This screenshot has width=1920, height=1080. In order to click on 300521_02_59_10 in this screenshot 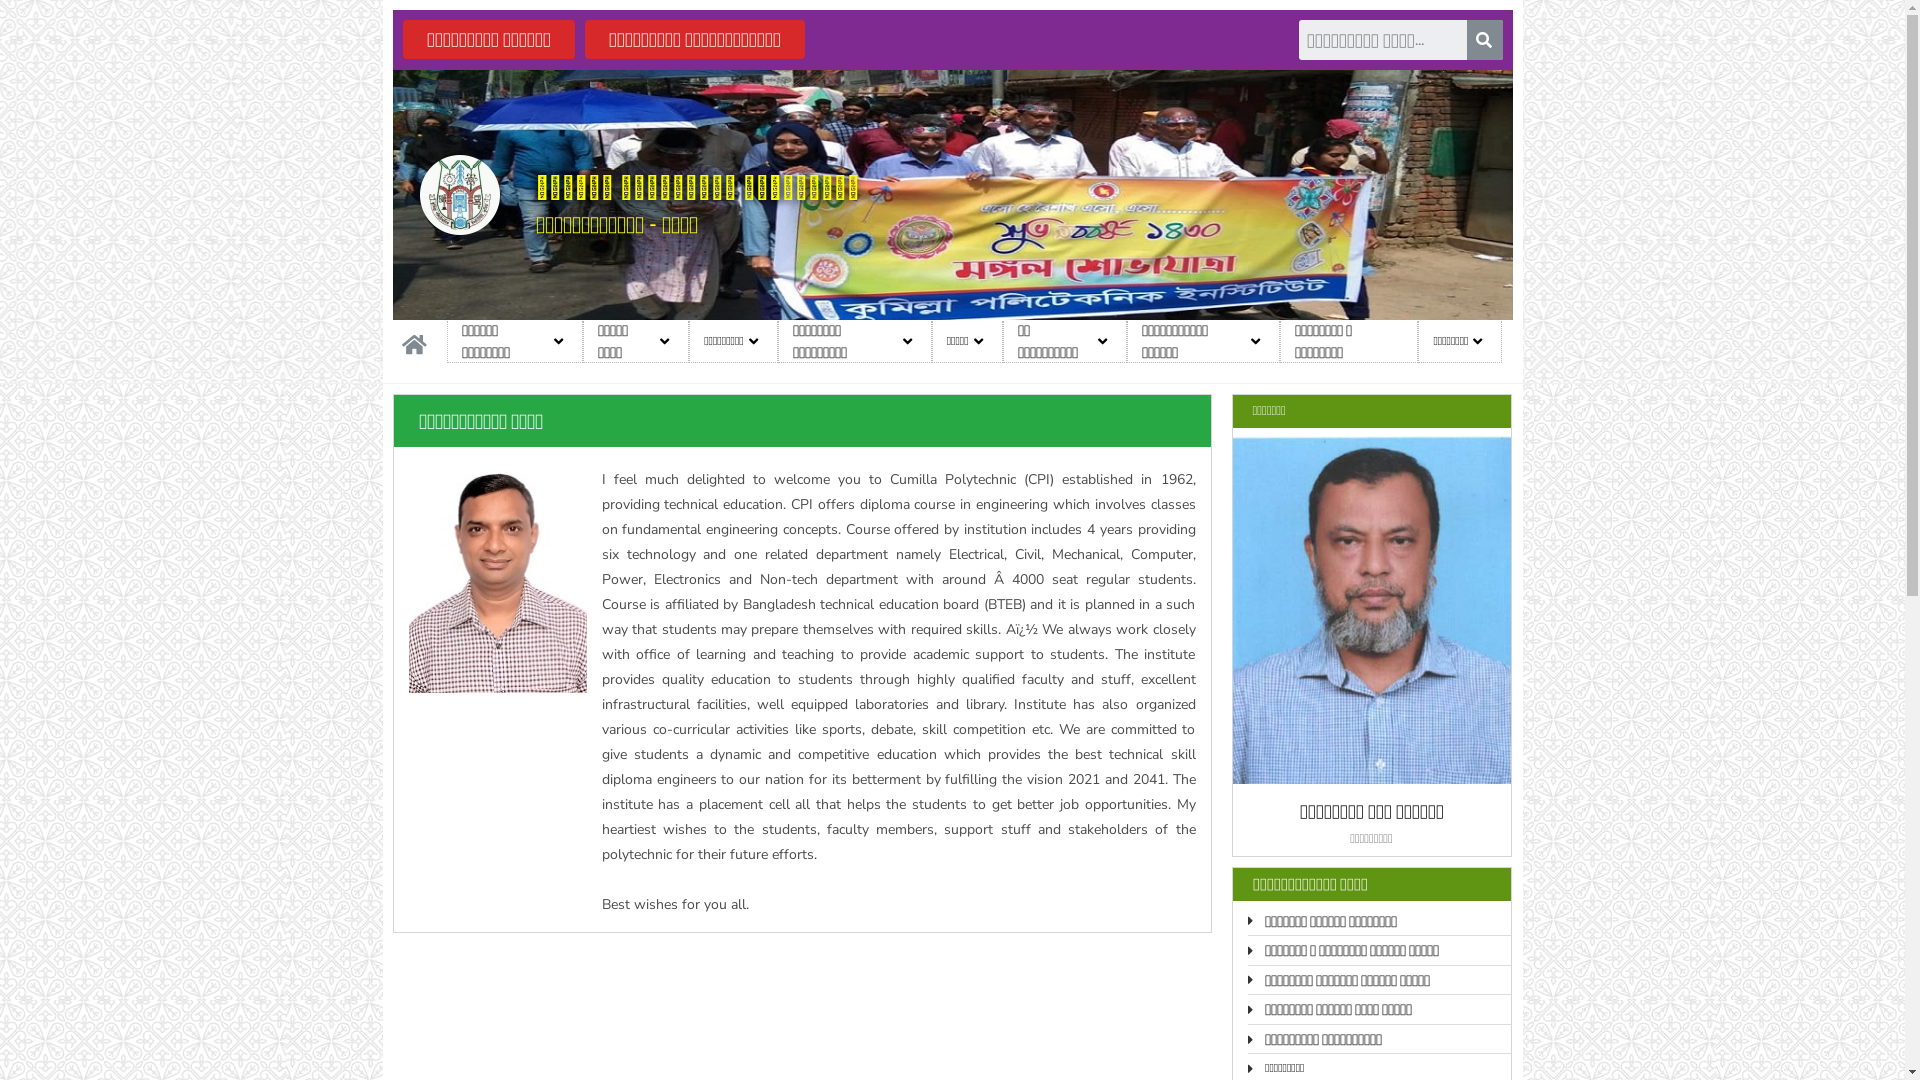, I will do `click(460, 195)`.